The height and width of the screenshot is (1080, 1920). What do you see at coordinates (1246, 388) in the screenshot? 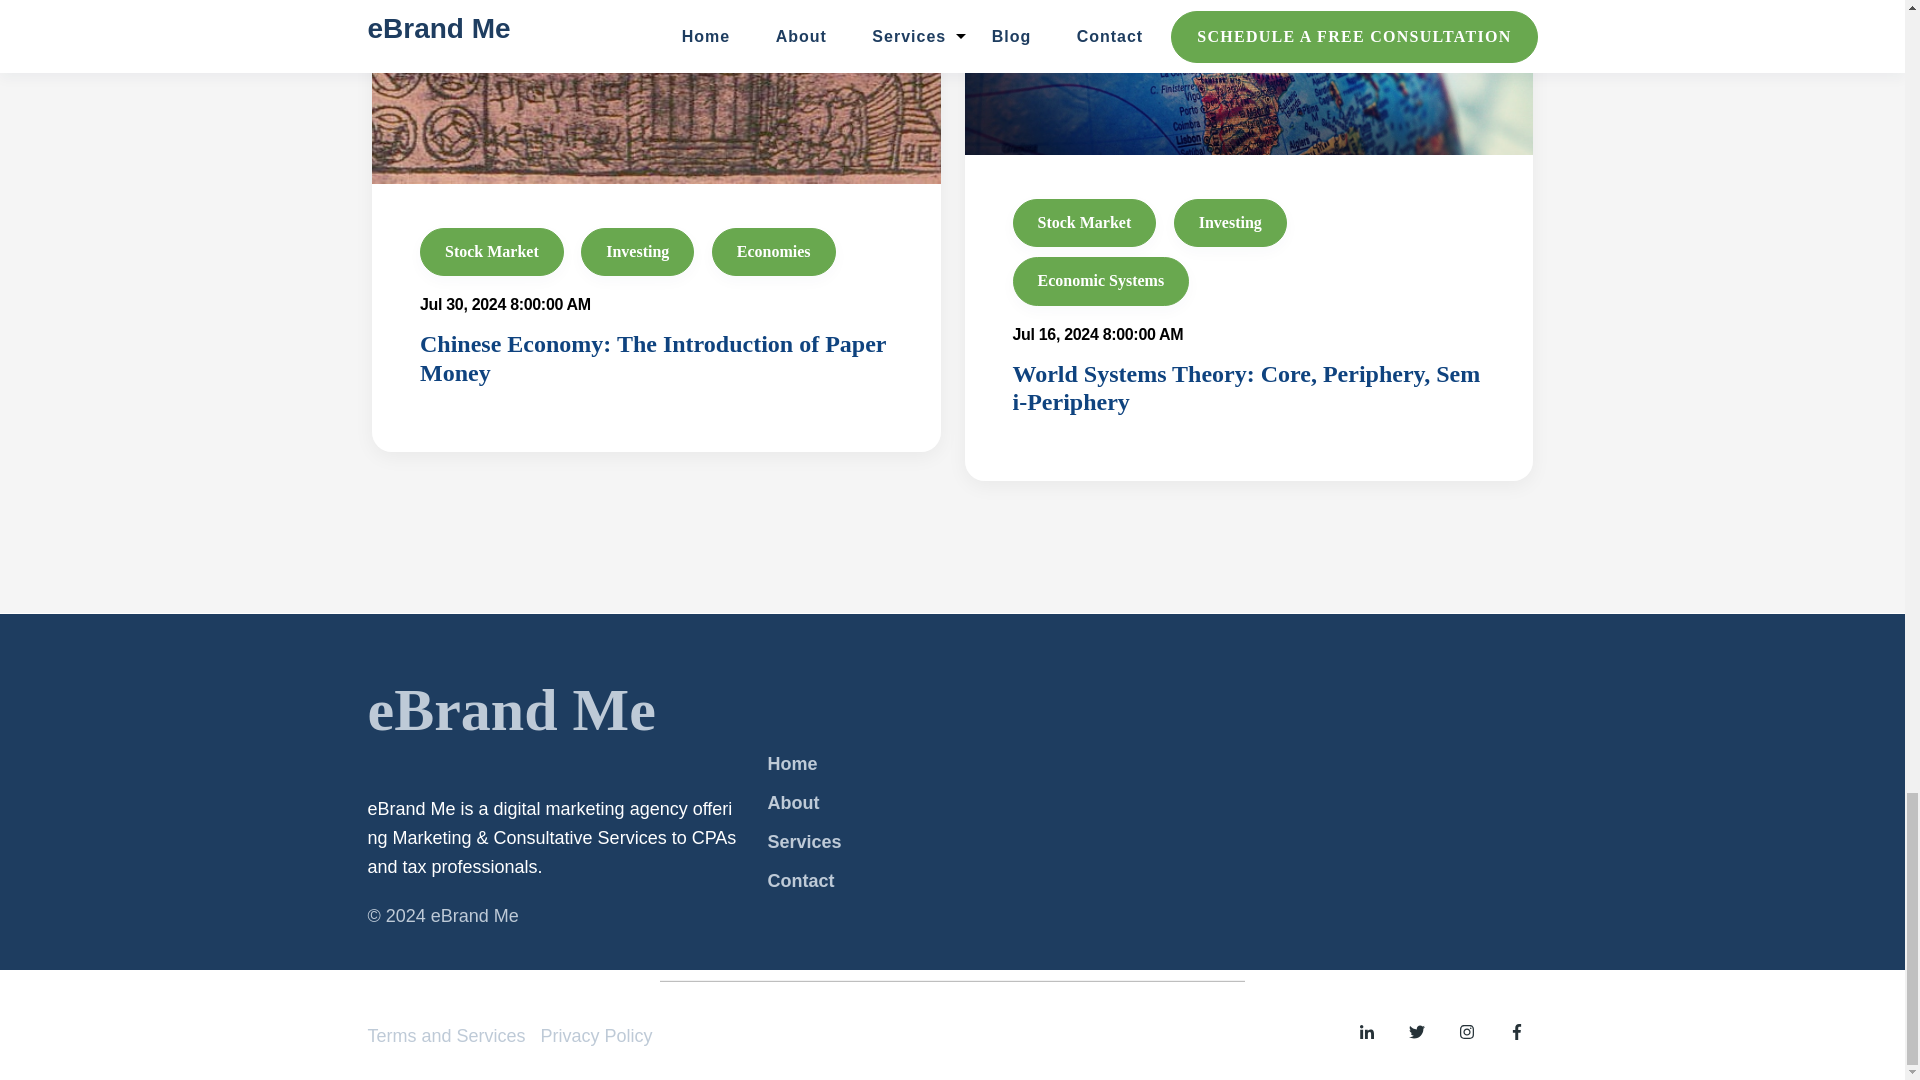
I see `World Systems Theory: Core, Periphery, Semi-Periphery` at bounding box center [1246, 388].